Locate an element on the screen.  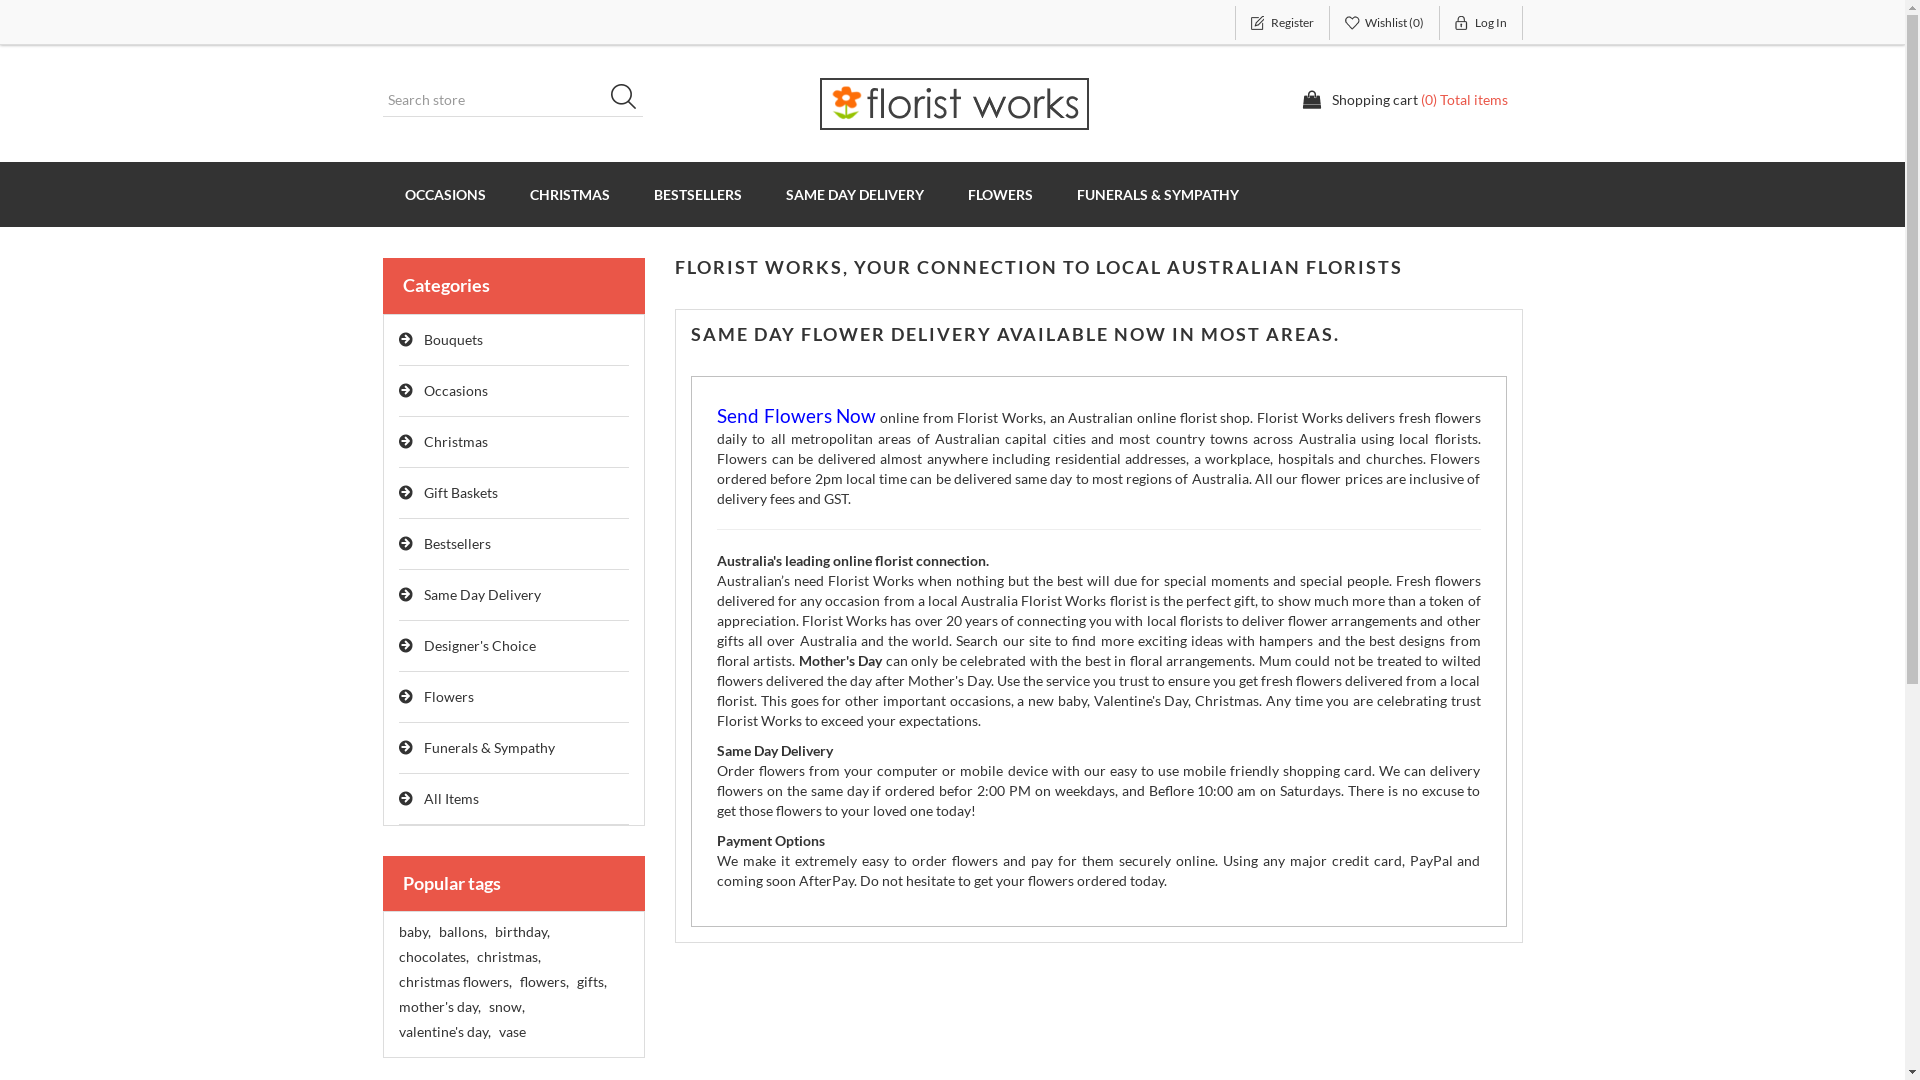
FUNERALS & SYMPATHY is located at coordinates (1157, 194).